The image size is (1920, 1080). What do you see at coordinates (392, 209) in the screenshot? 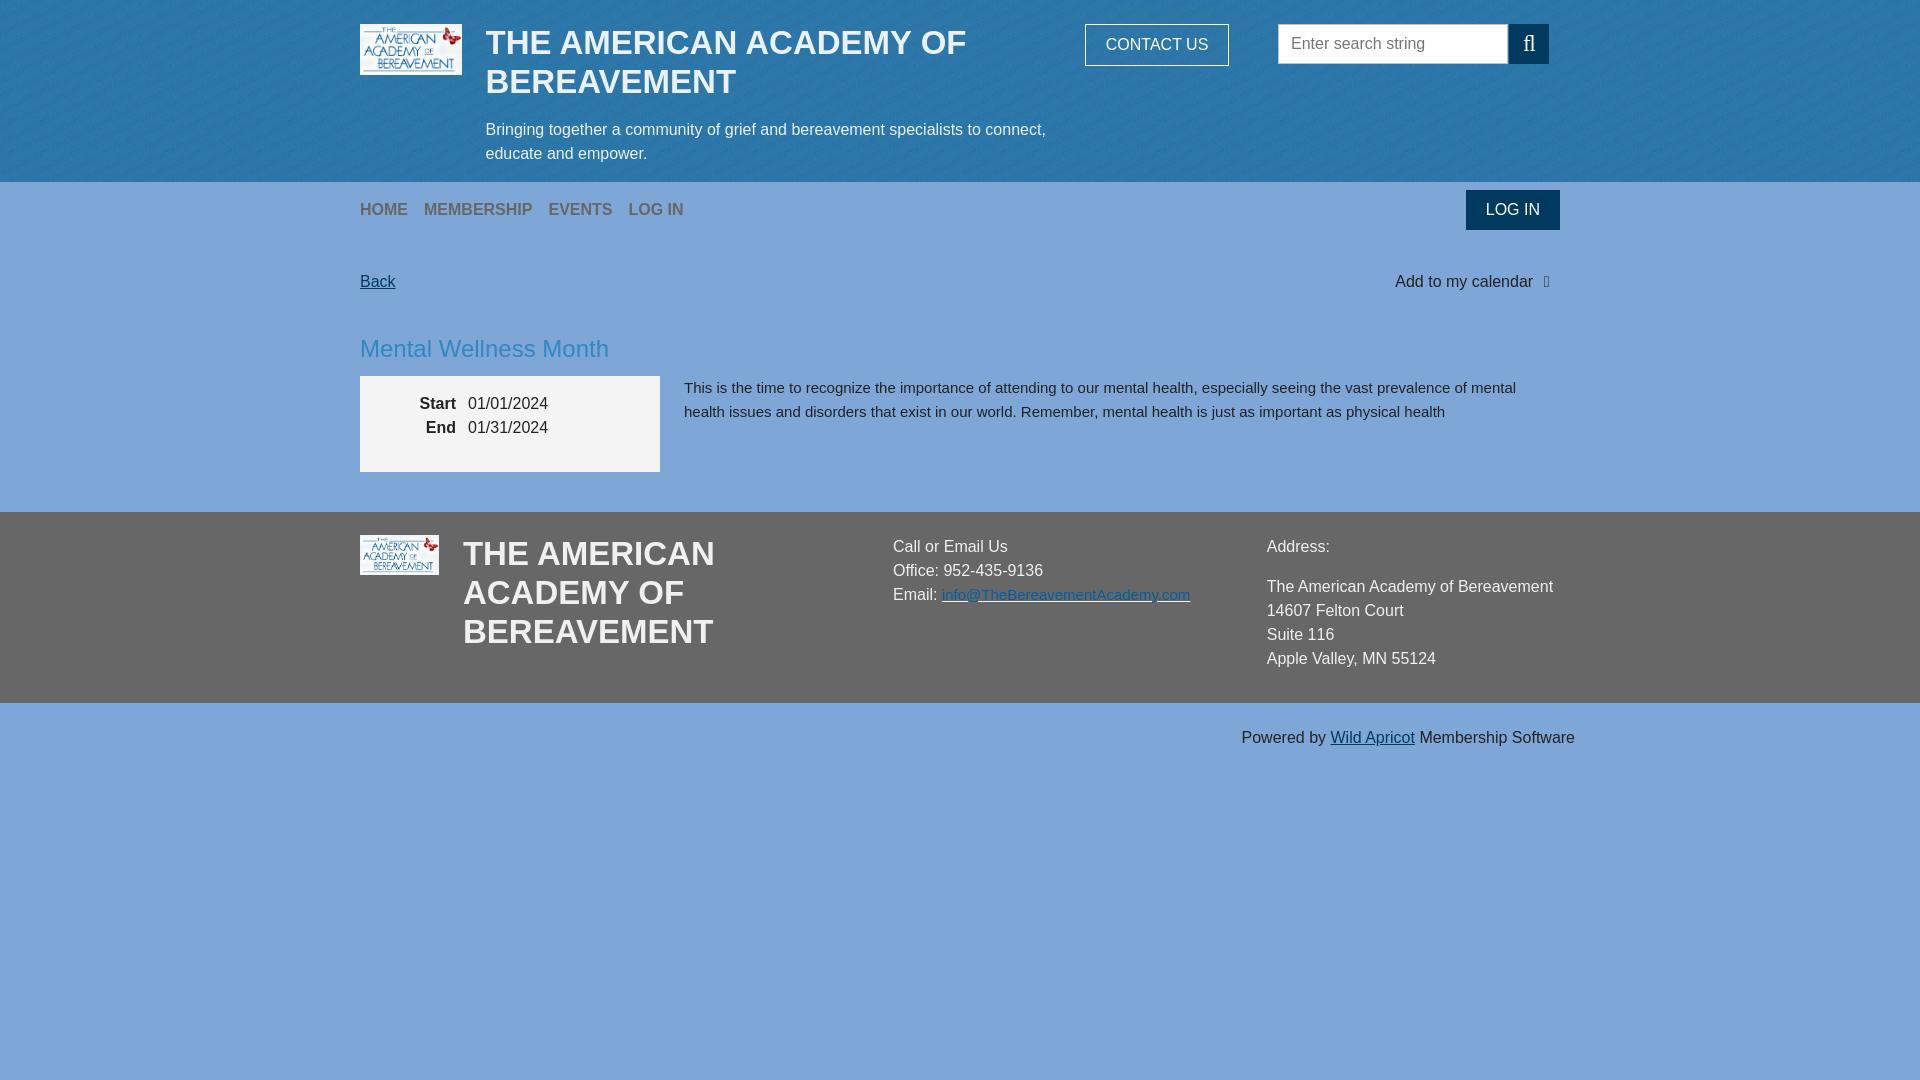
I see `HOME` at bounding box center [392, 209].